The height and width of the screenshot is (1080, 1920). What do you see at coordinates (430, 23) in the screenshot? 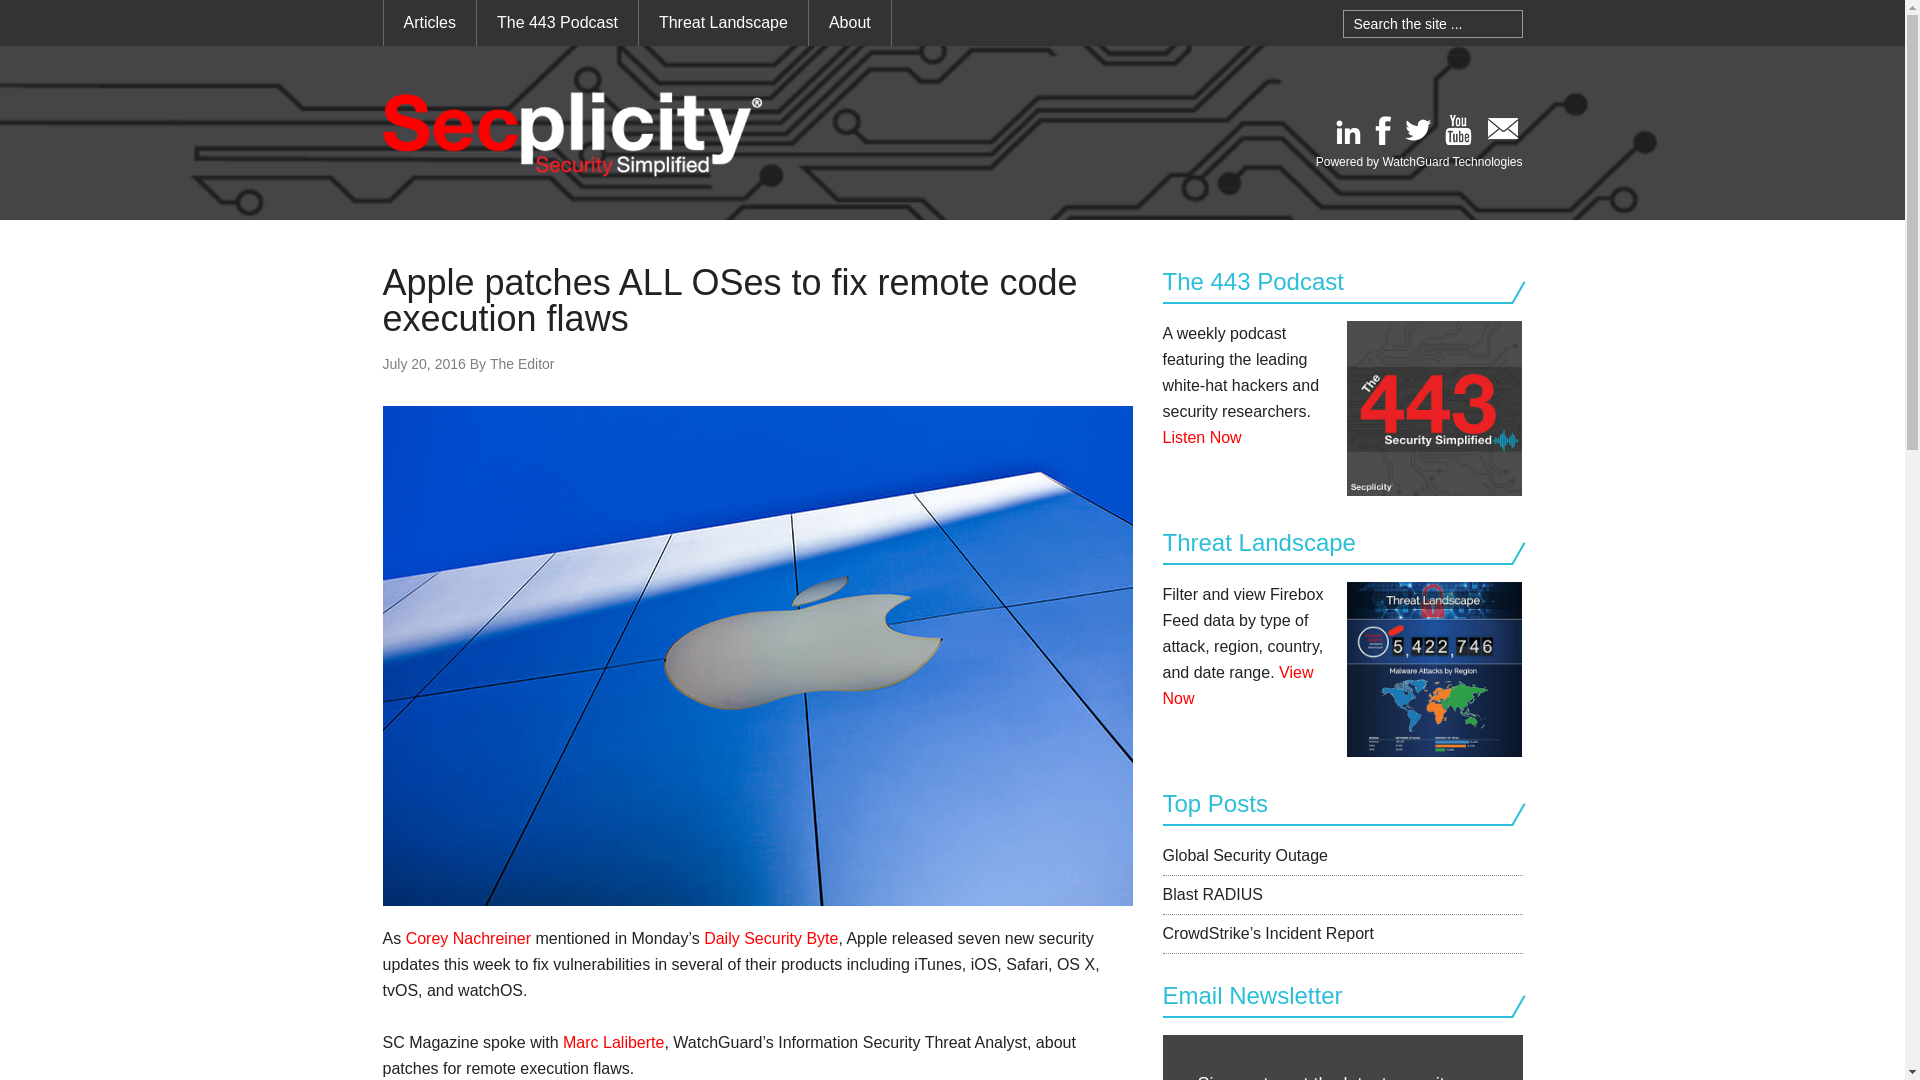
I see `Articles` at bounding box center [430, 23].